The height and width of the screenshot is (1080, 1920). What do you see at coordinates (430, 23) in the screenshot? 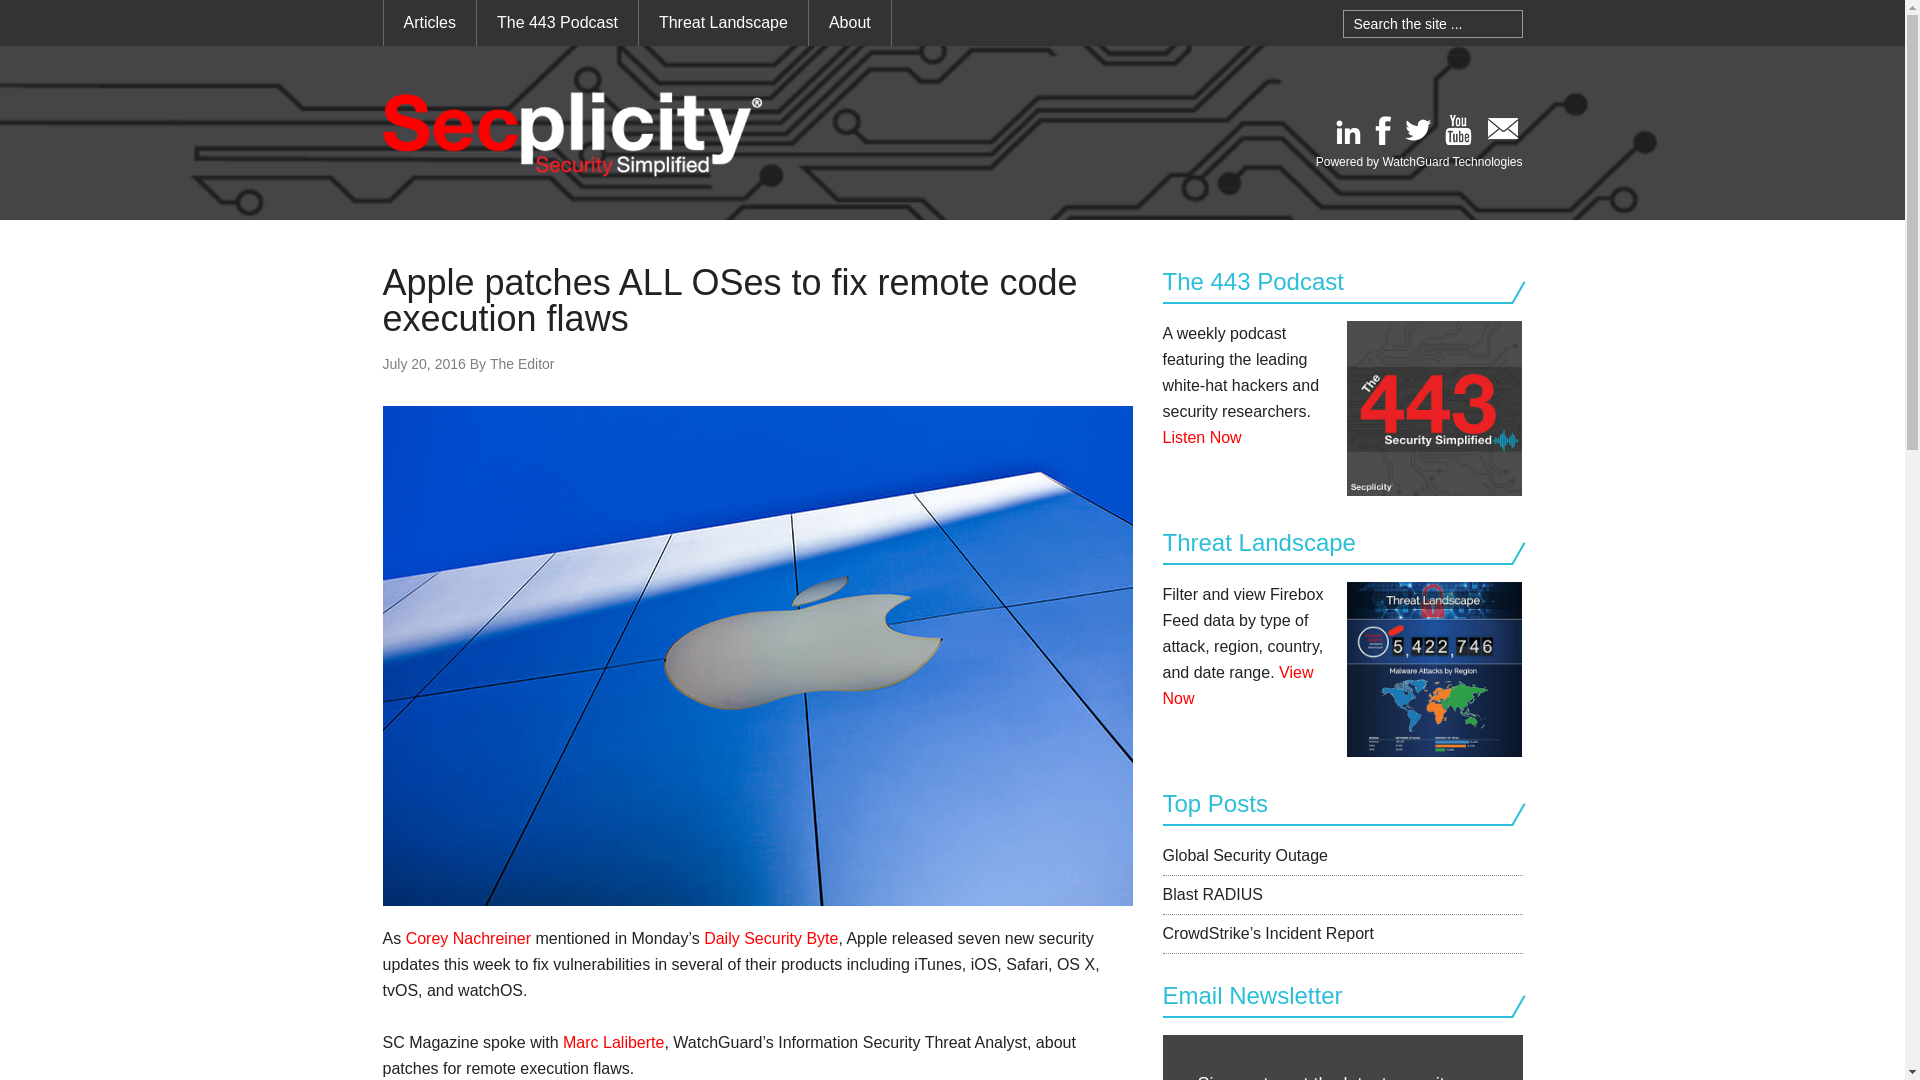
I see `Articles` at bounding box center [430, 23].